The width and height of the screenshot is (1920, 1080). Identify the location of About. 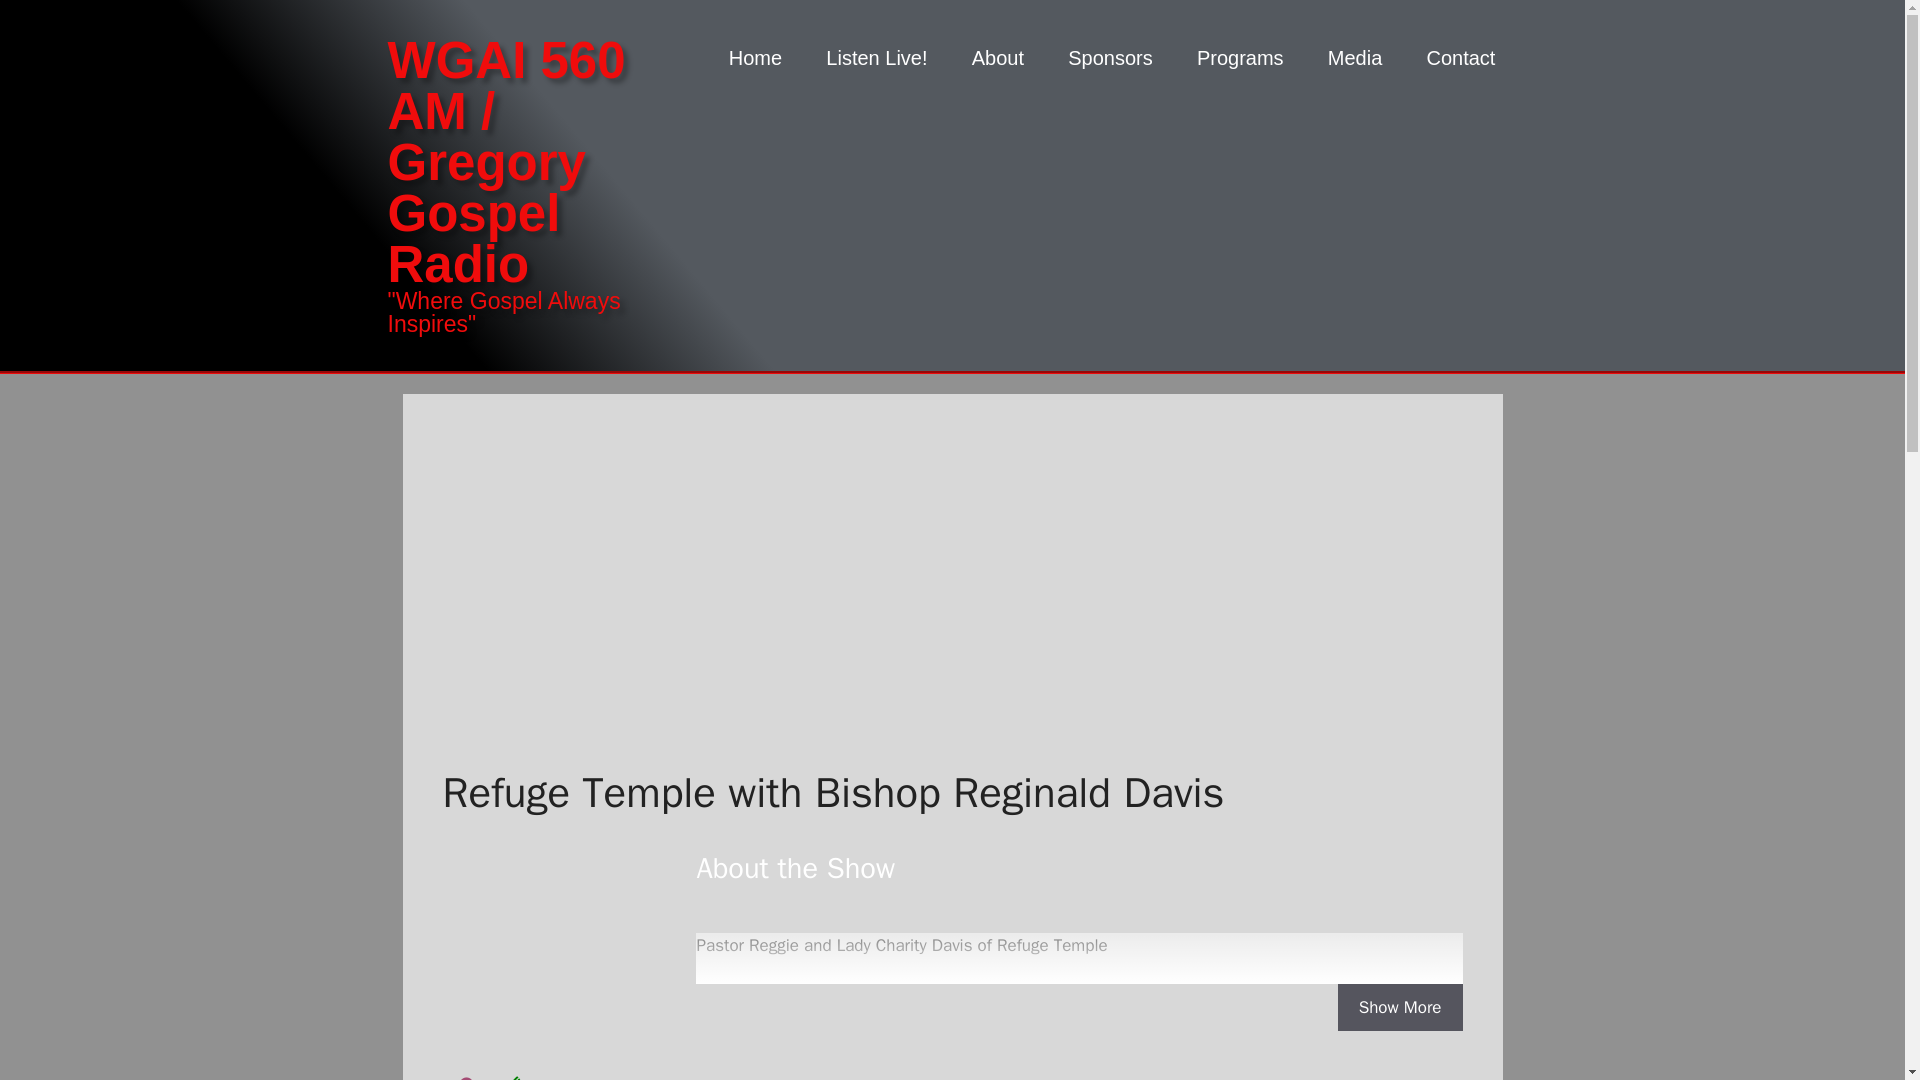
(998, 58).